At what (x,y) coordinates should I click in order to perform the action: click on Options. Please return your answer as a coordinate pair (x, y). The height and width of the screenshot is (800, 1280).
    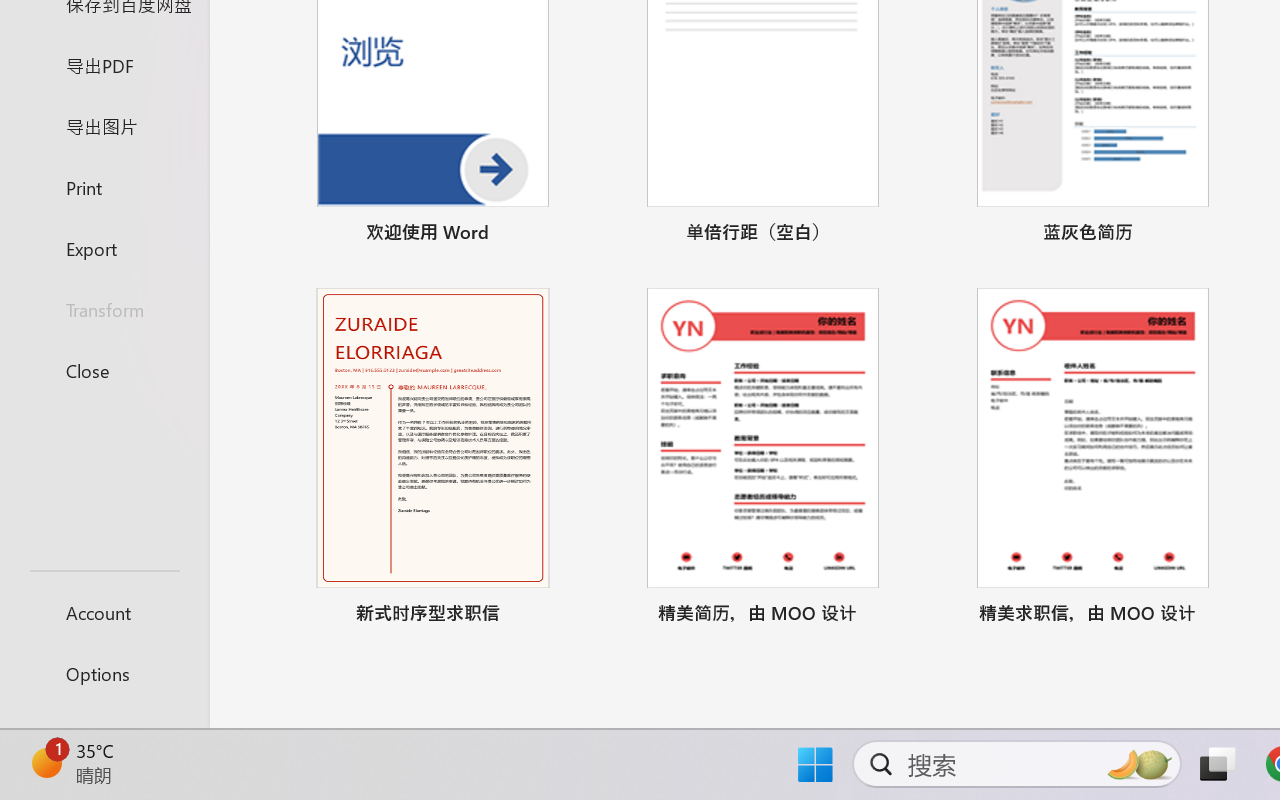
    Looking at the image, I should click on (104, 674).